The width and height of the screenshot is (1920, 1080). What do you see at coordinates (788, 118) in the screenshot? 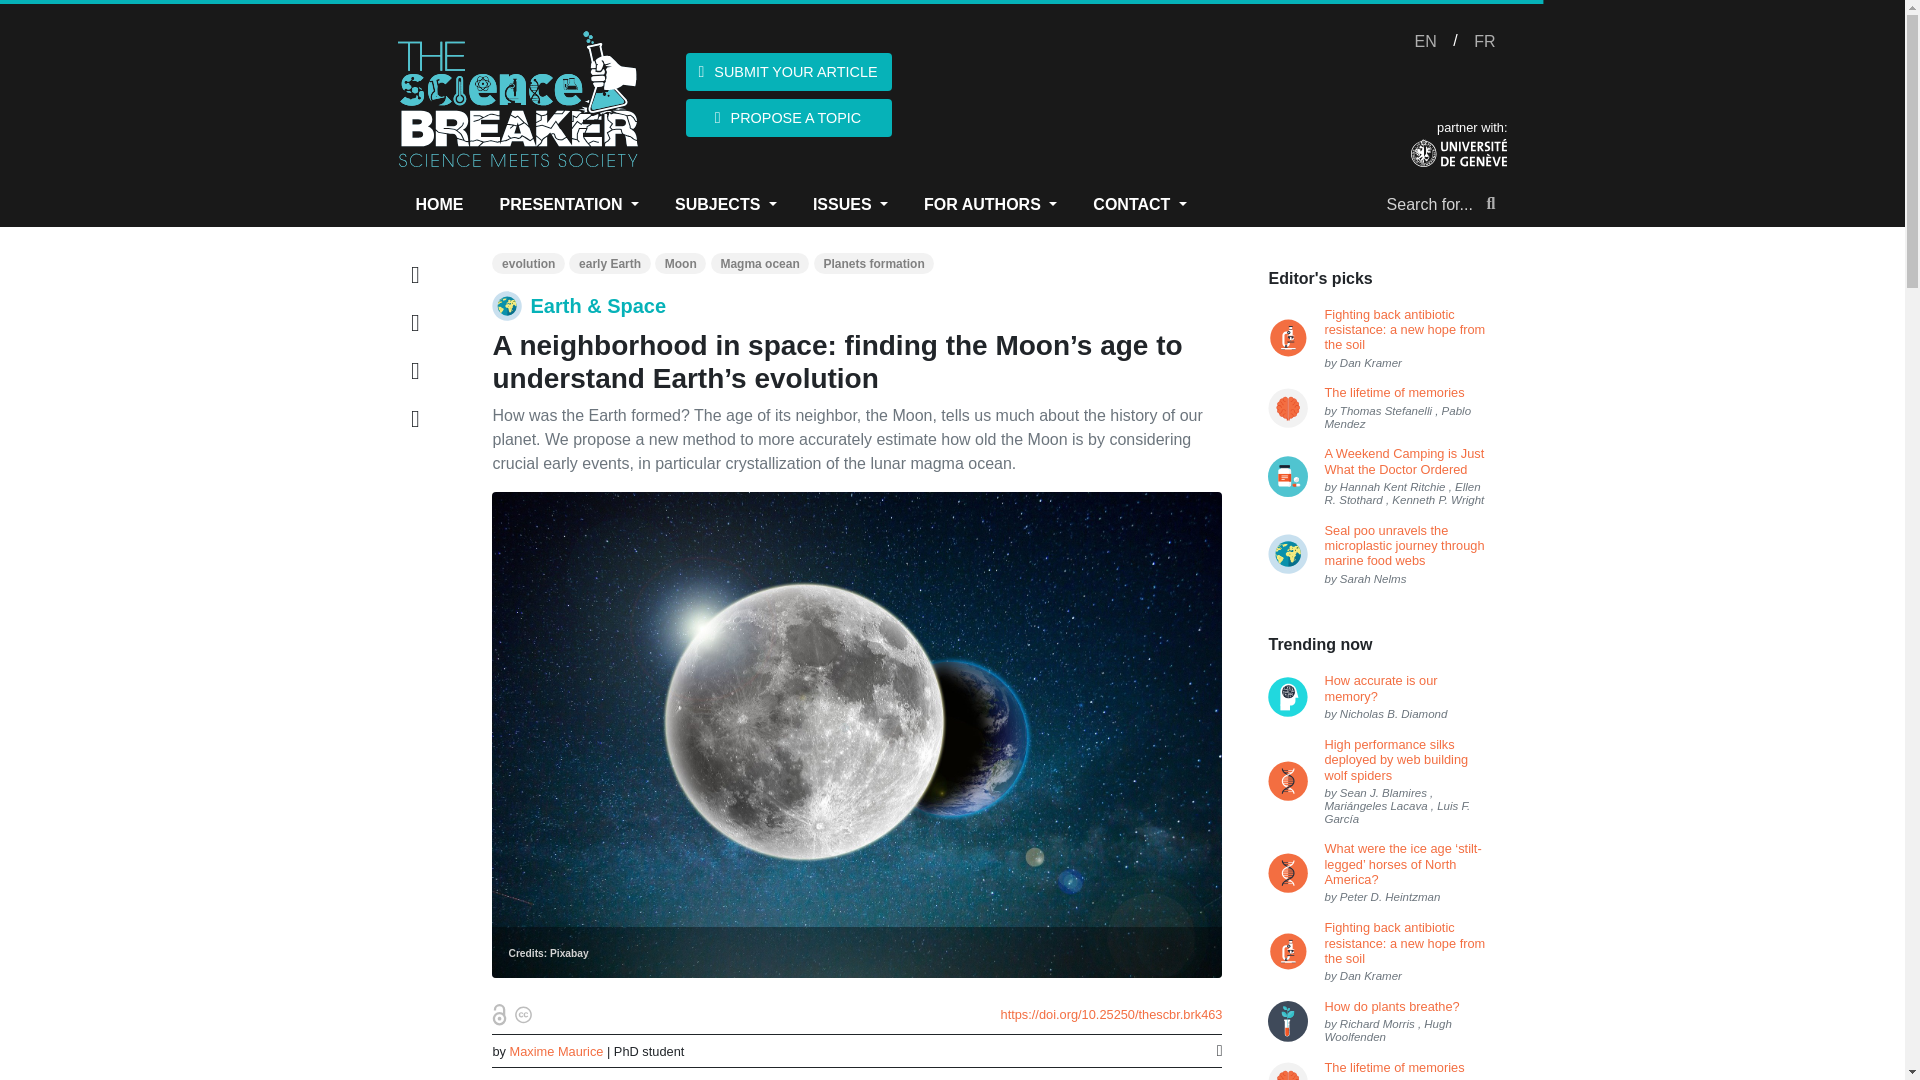
I see `PROPOSE A TOPIC` at bounding box center [788, 118].